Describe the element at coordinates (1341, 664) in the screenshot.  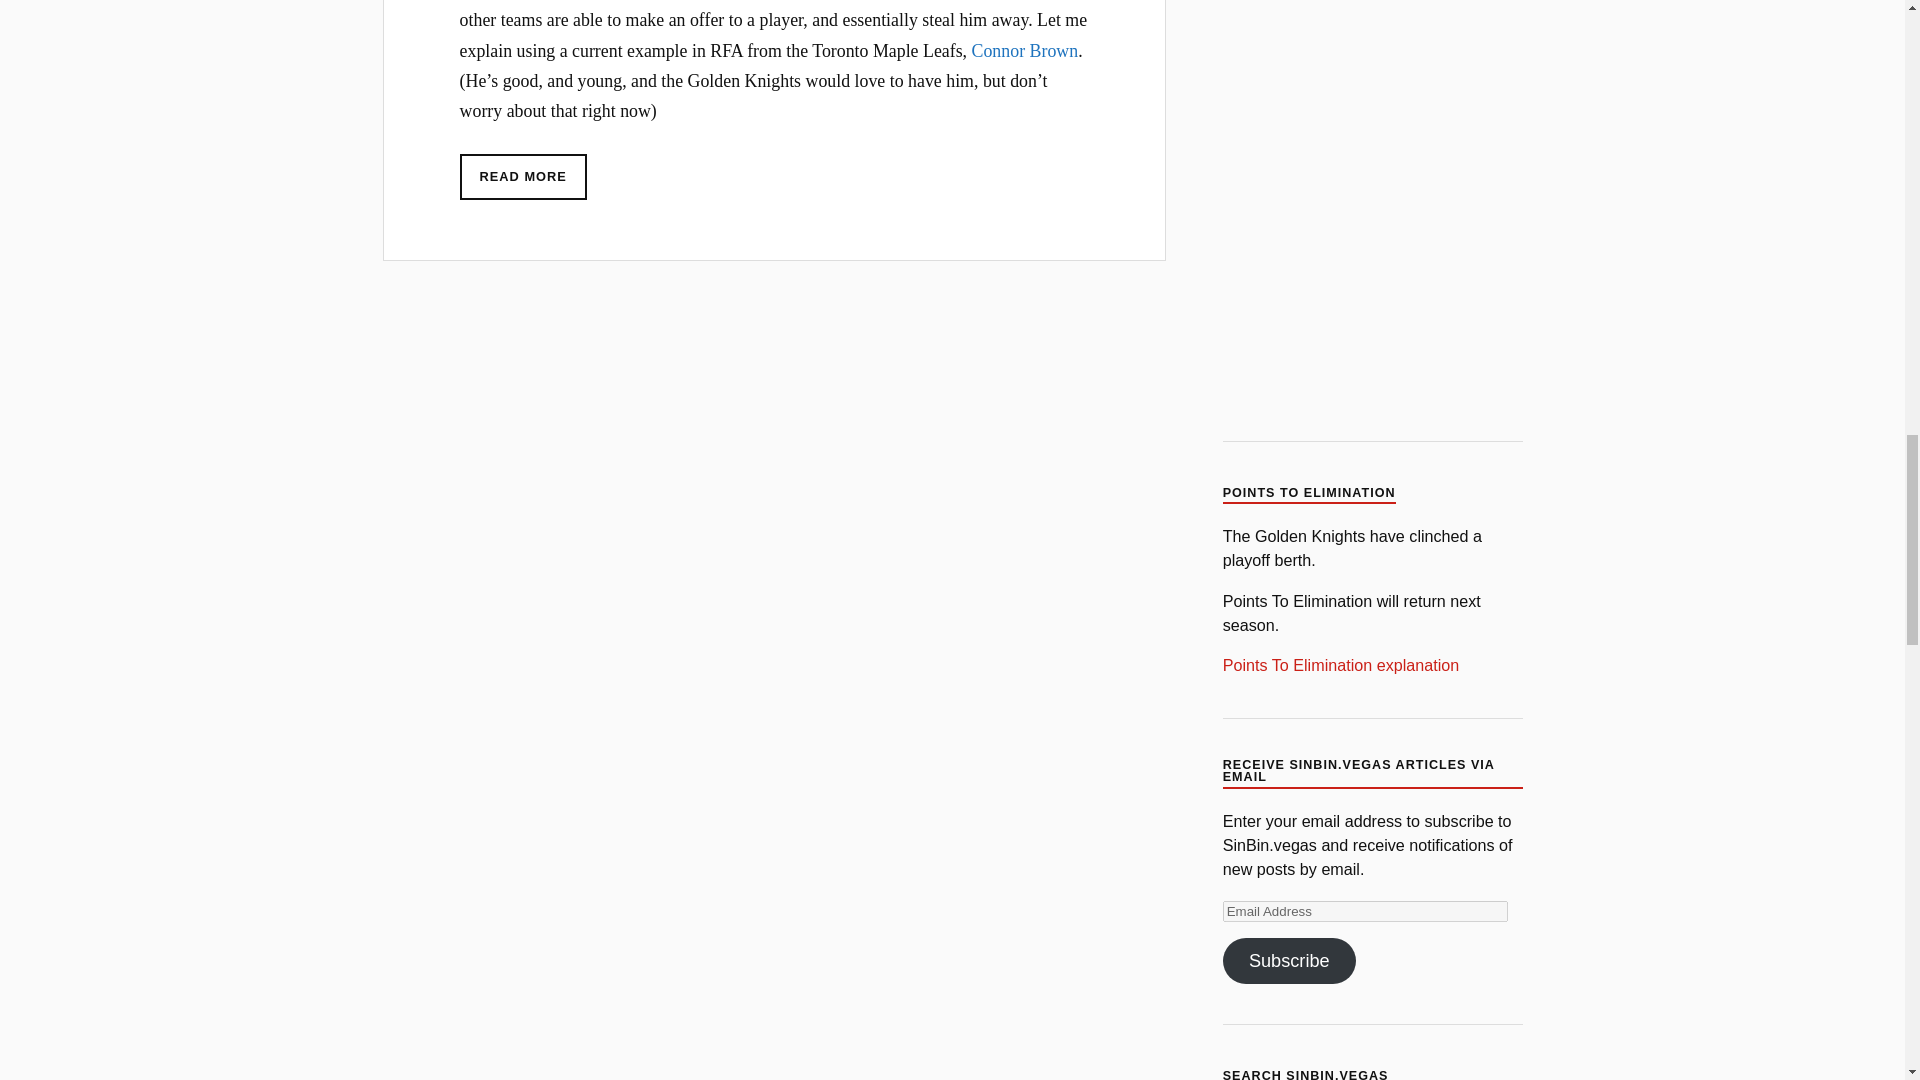
I see `Points To Elimination explanation` at that location.